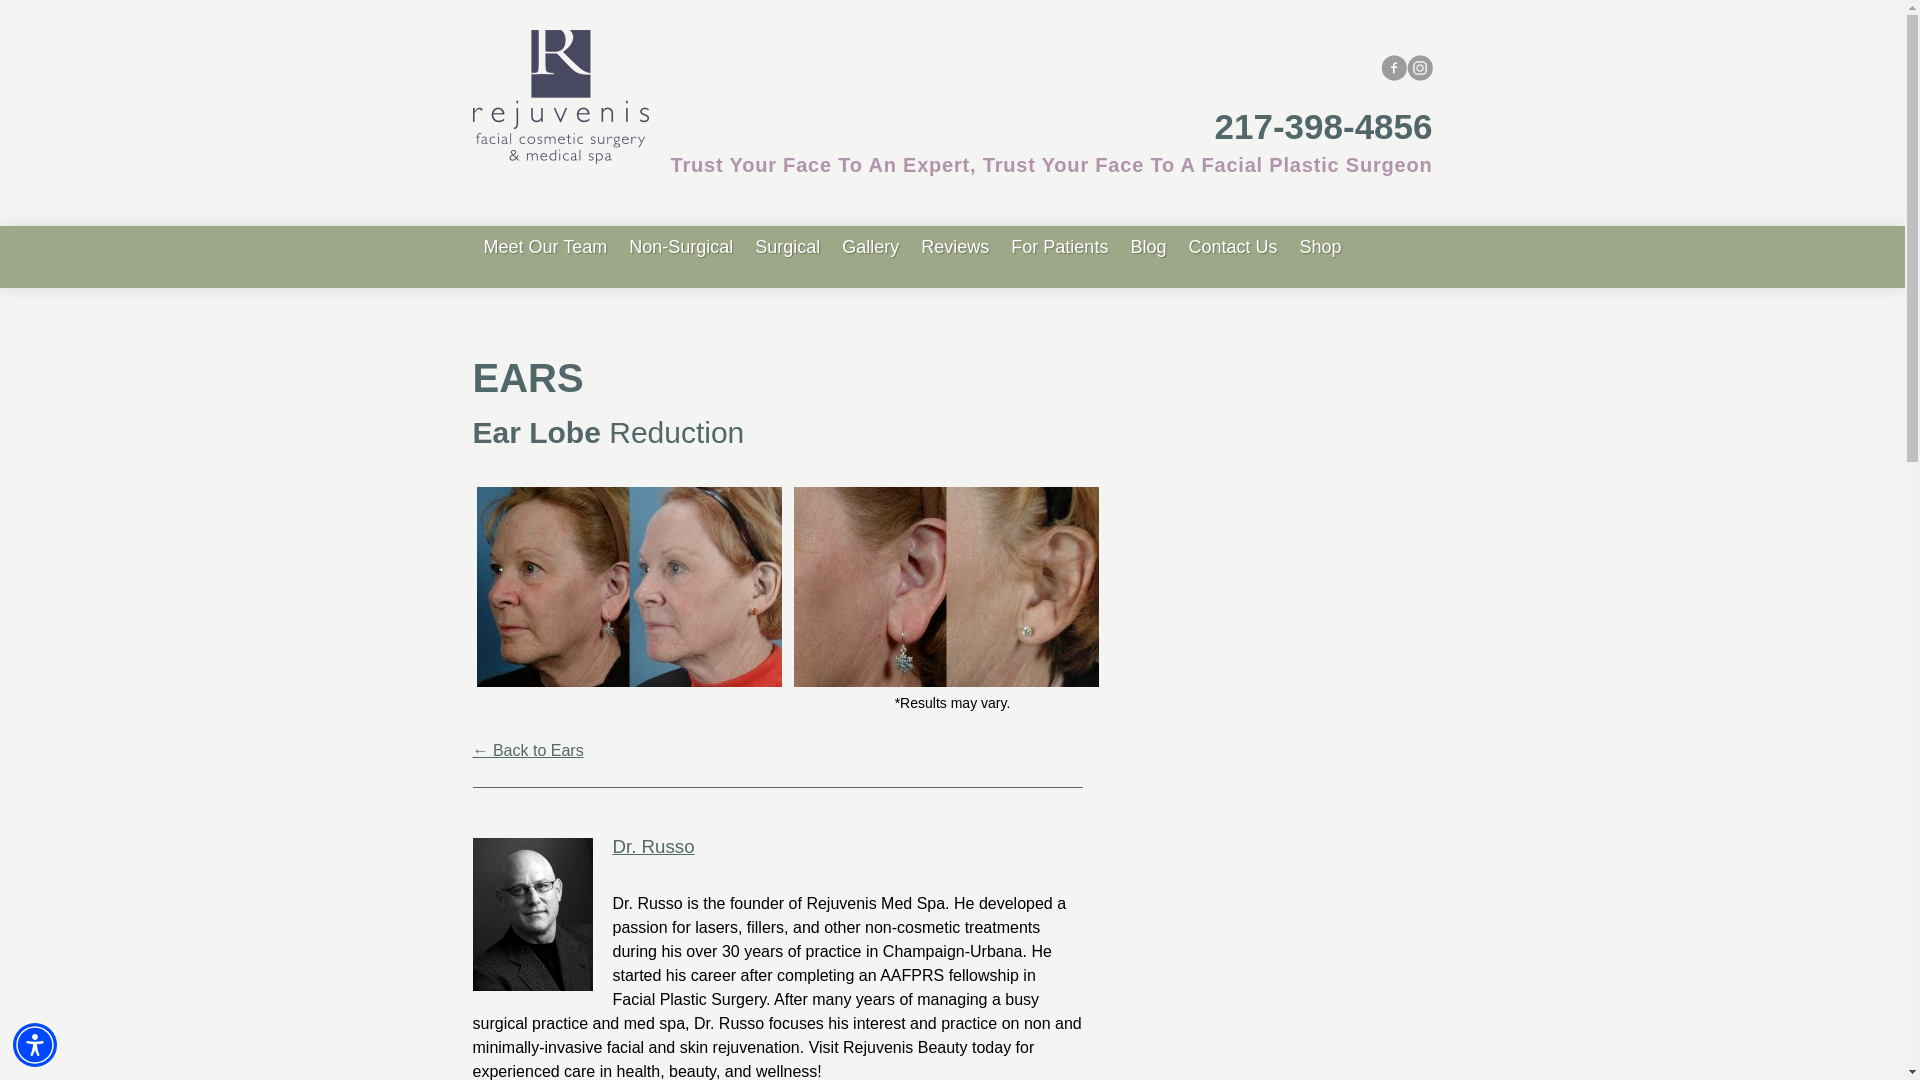  Describe the element at coordinates (35, 1044) in the screenshot. I see `Accessibility Menu` at that location.